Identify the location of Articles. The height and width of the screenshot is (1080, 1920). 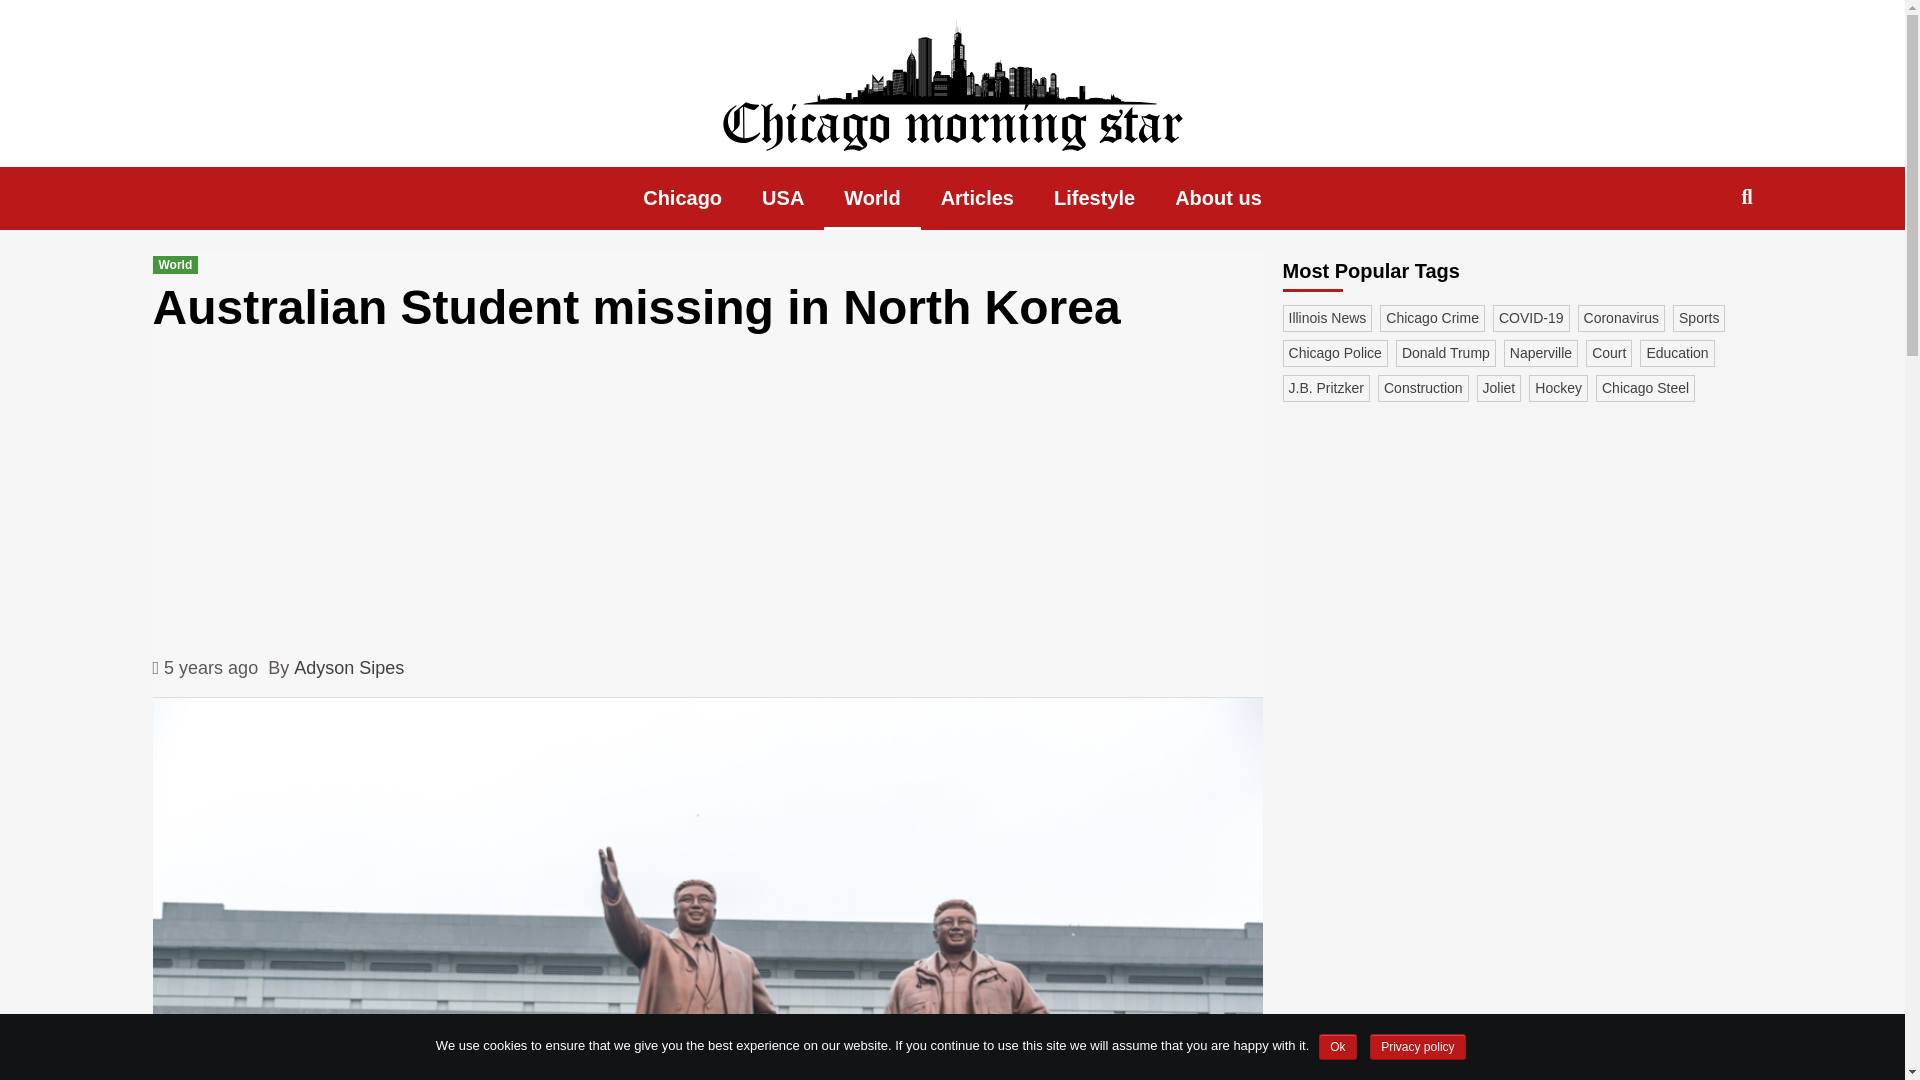
(978, 198).